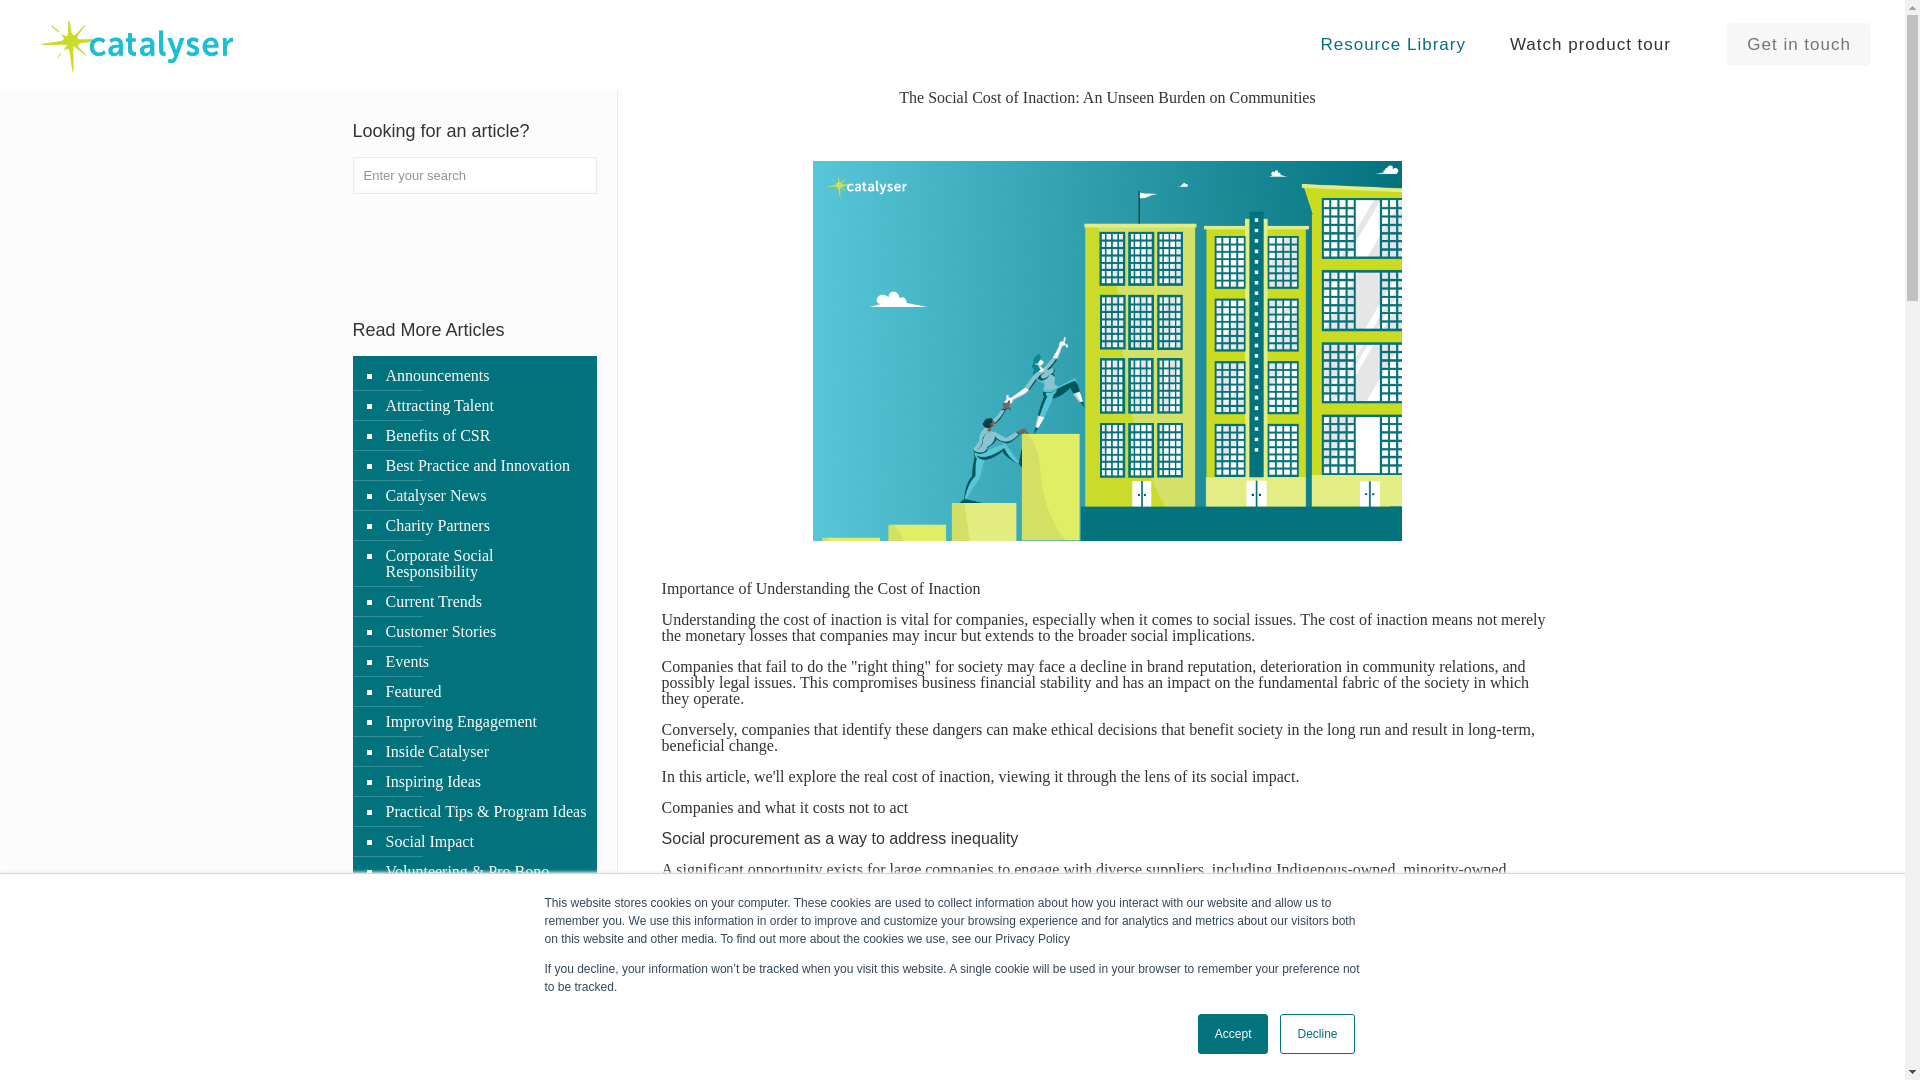 The image size is (1920, 1080). What do you see at coordinates (484, 722) in the screenshot?
I see `Improving Engagement` at bounding box center [484, 722].